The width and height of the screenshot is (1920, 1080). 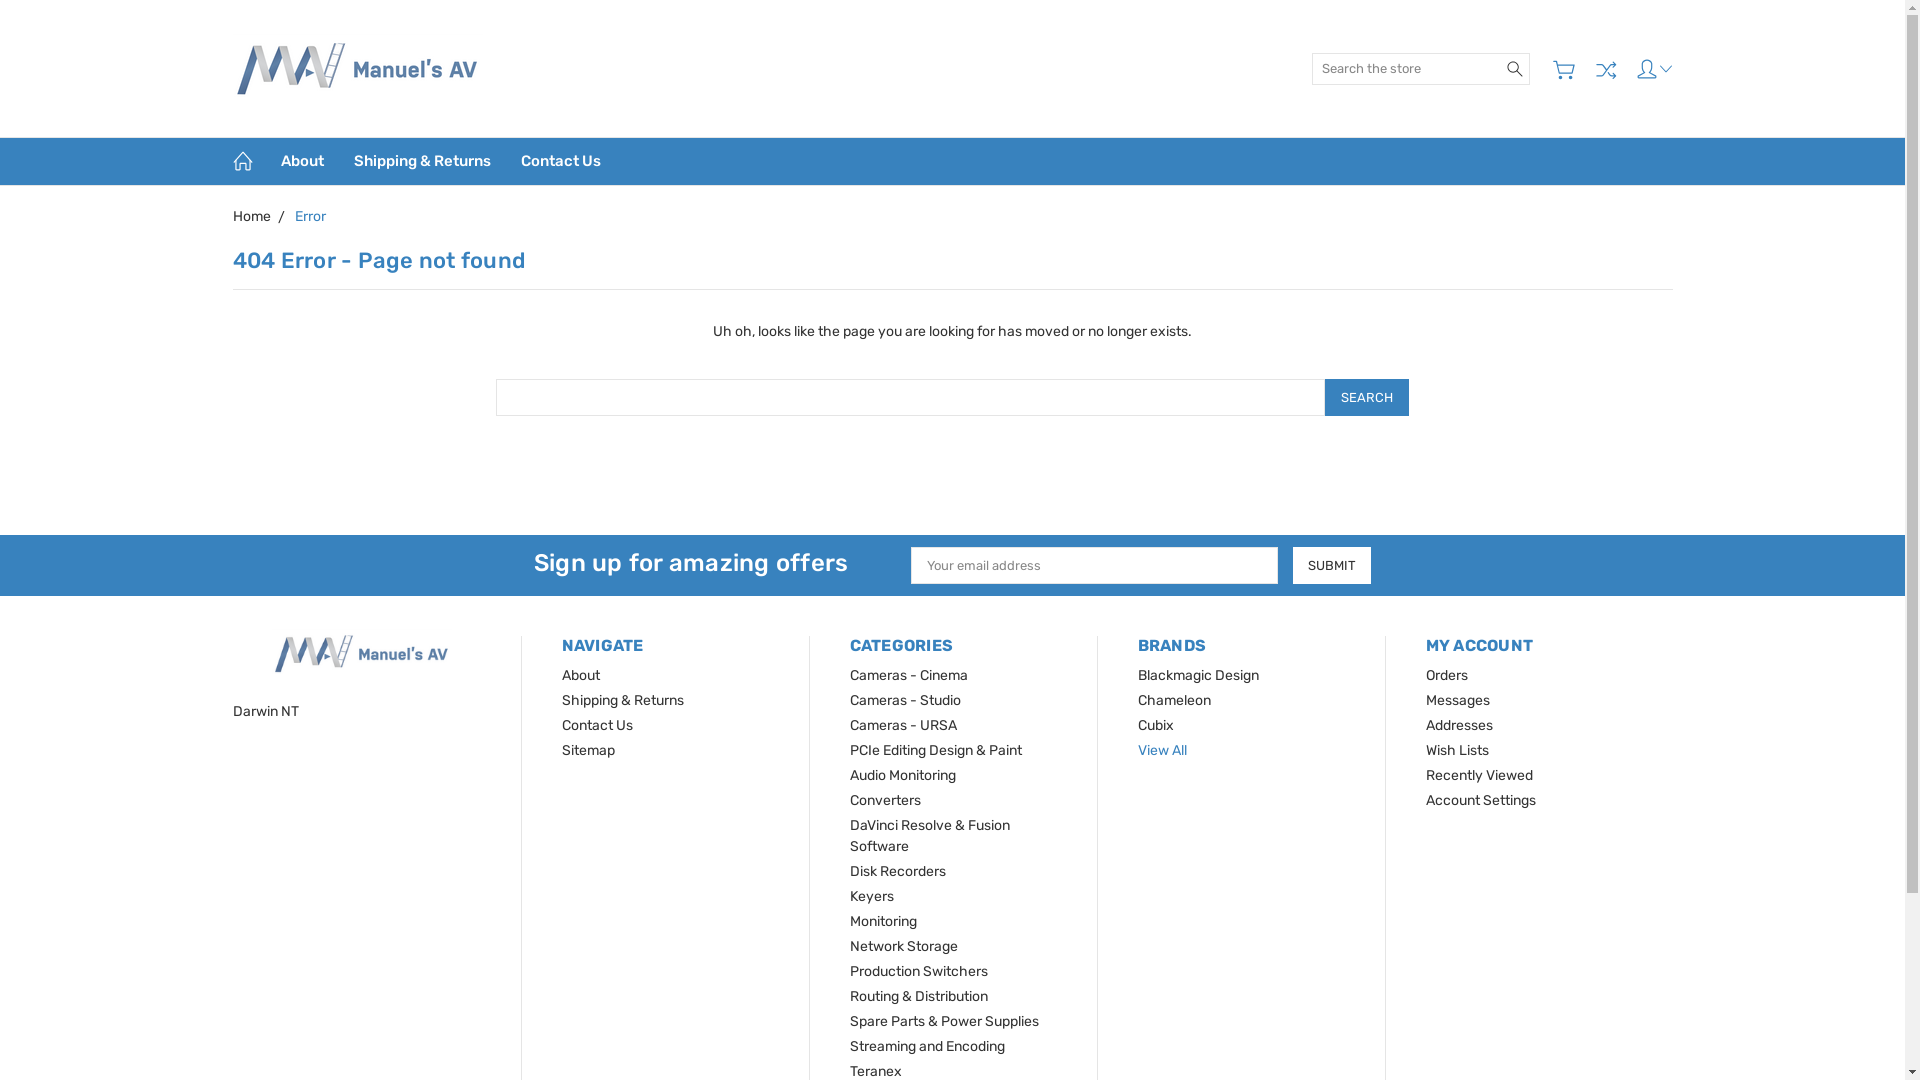 What do you see at coordinates (903, 776) in the screenshot?
I see `Audio Monitoring` at bounding box center [903, 776].